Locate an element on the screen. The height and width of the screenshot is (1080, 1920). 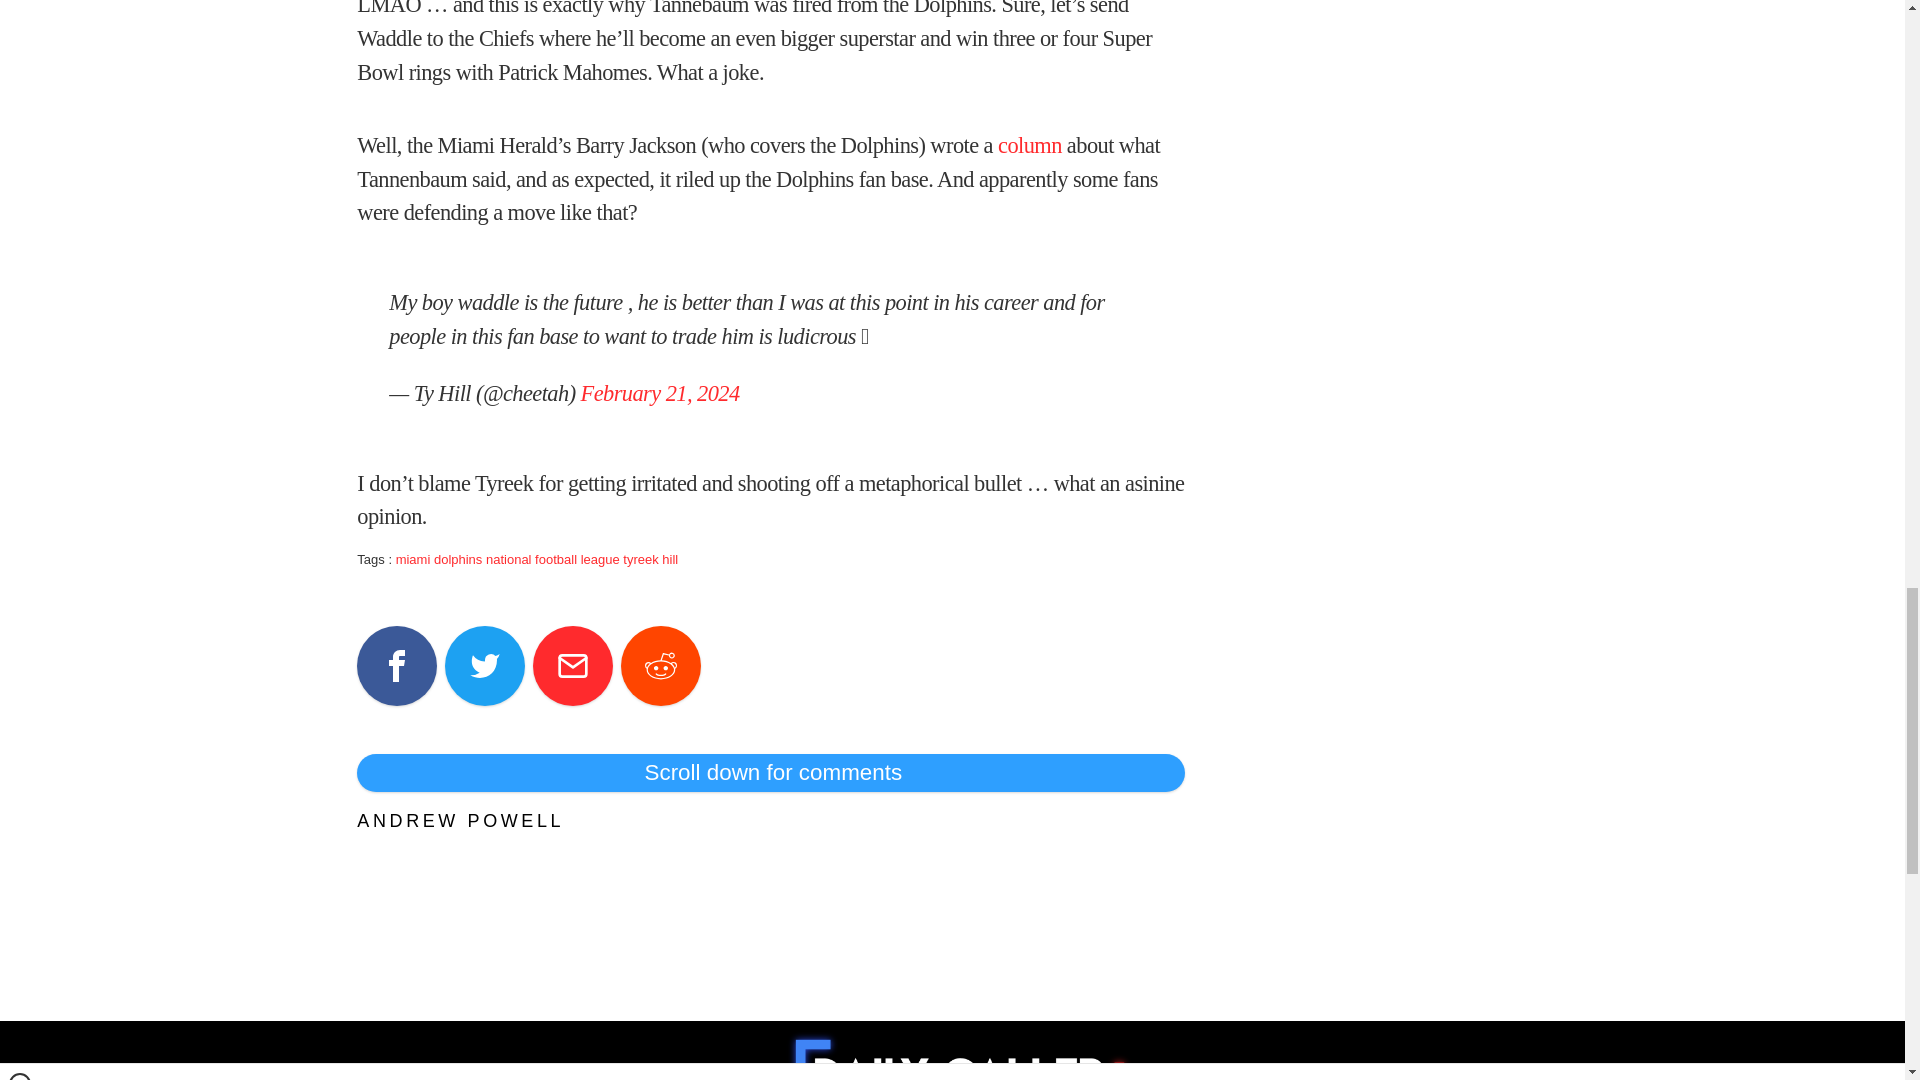
To home page is located at coordinates (960, 1054).